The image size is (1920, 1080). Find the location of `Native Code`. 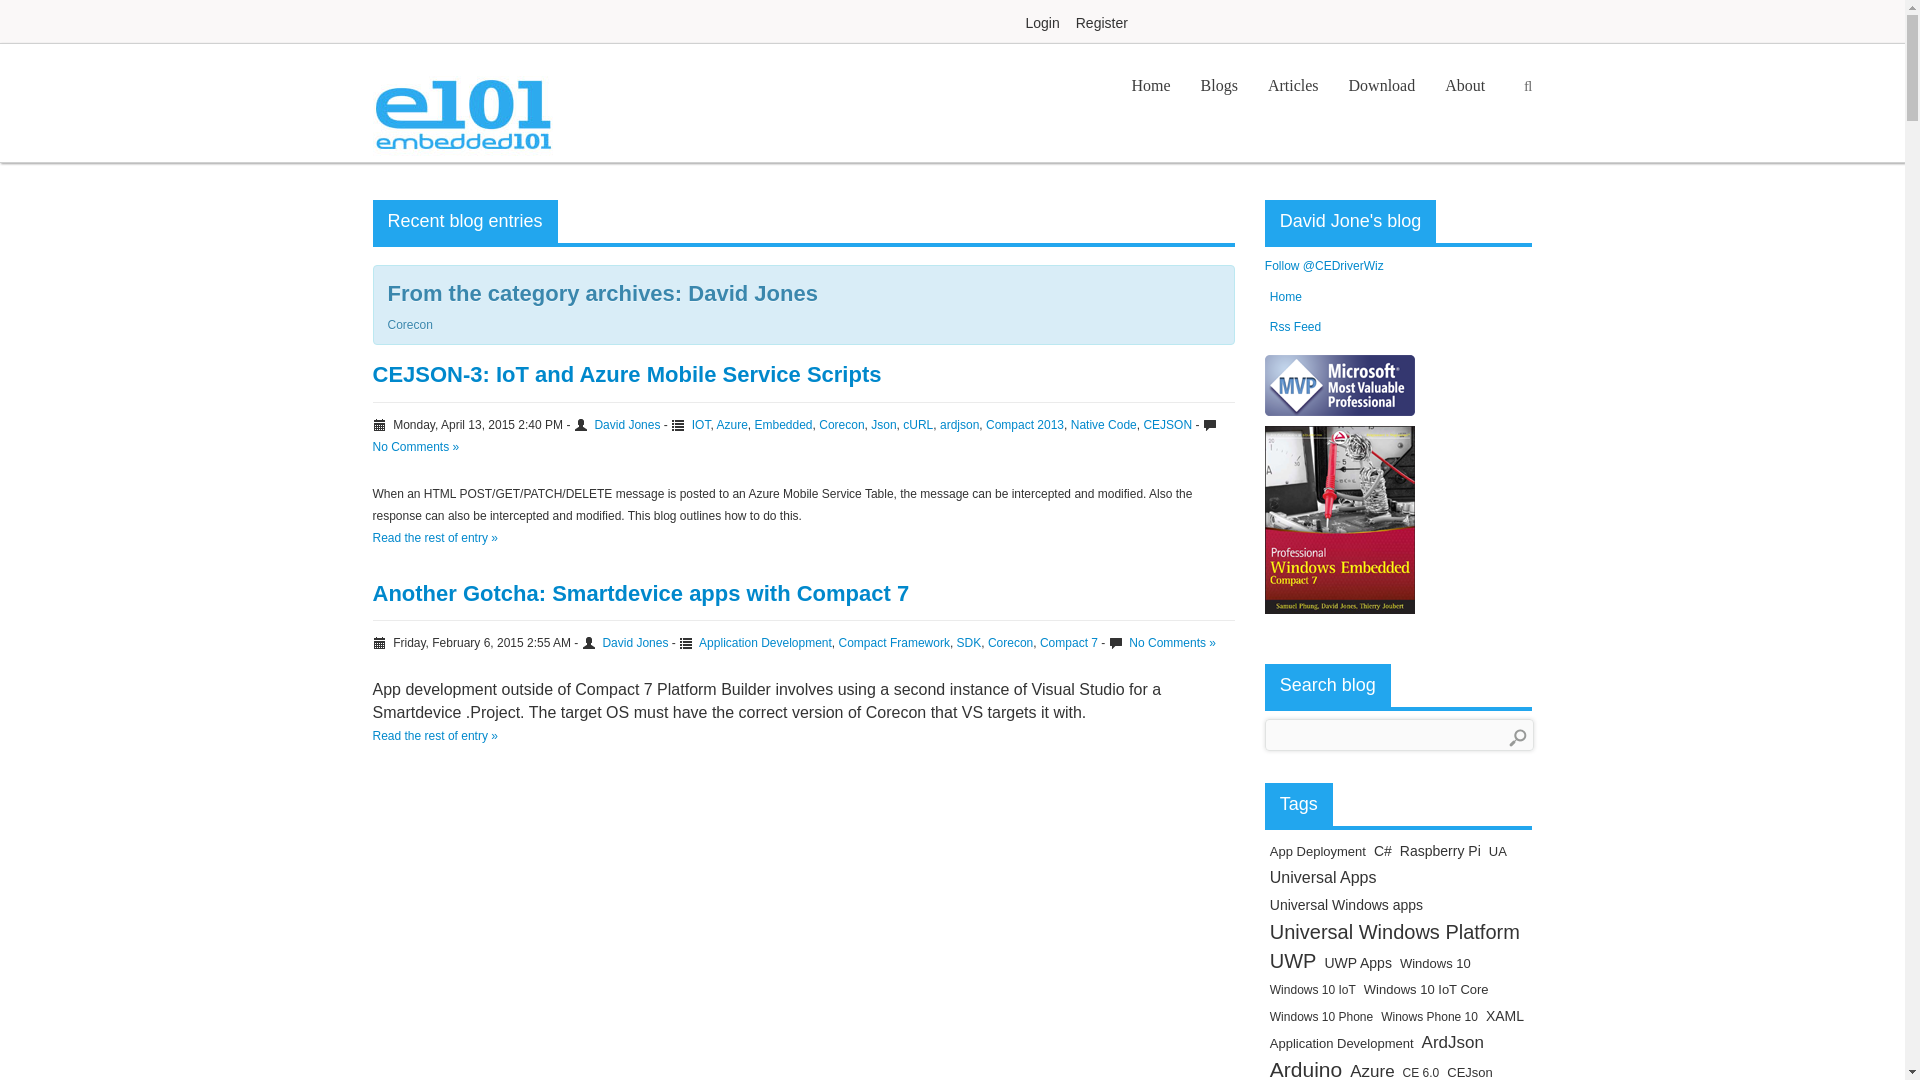

Native Code is located at coordinates (1104, 424).